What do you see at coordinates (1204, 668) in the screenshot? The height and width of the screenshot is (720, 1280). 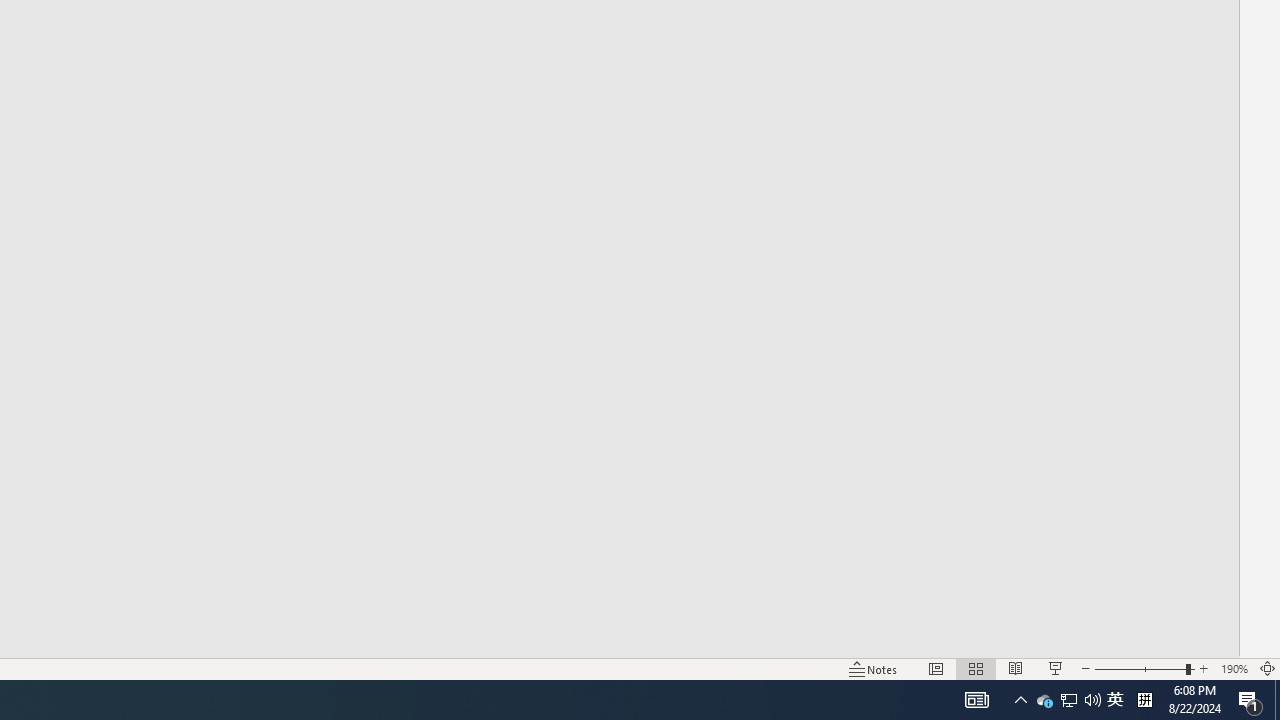 I see `Zoom In` at bounding box center [1204, 668].